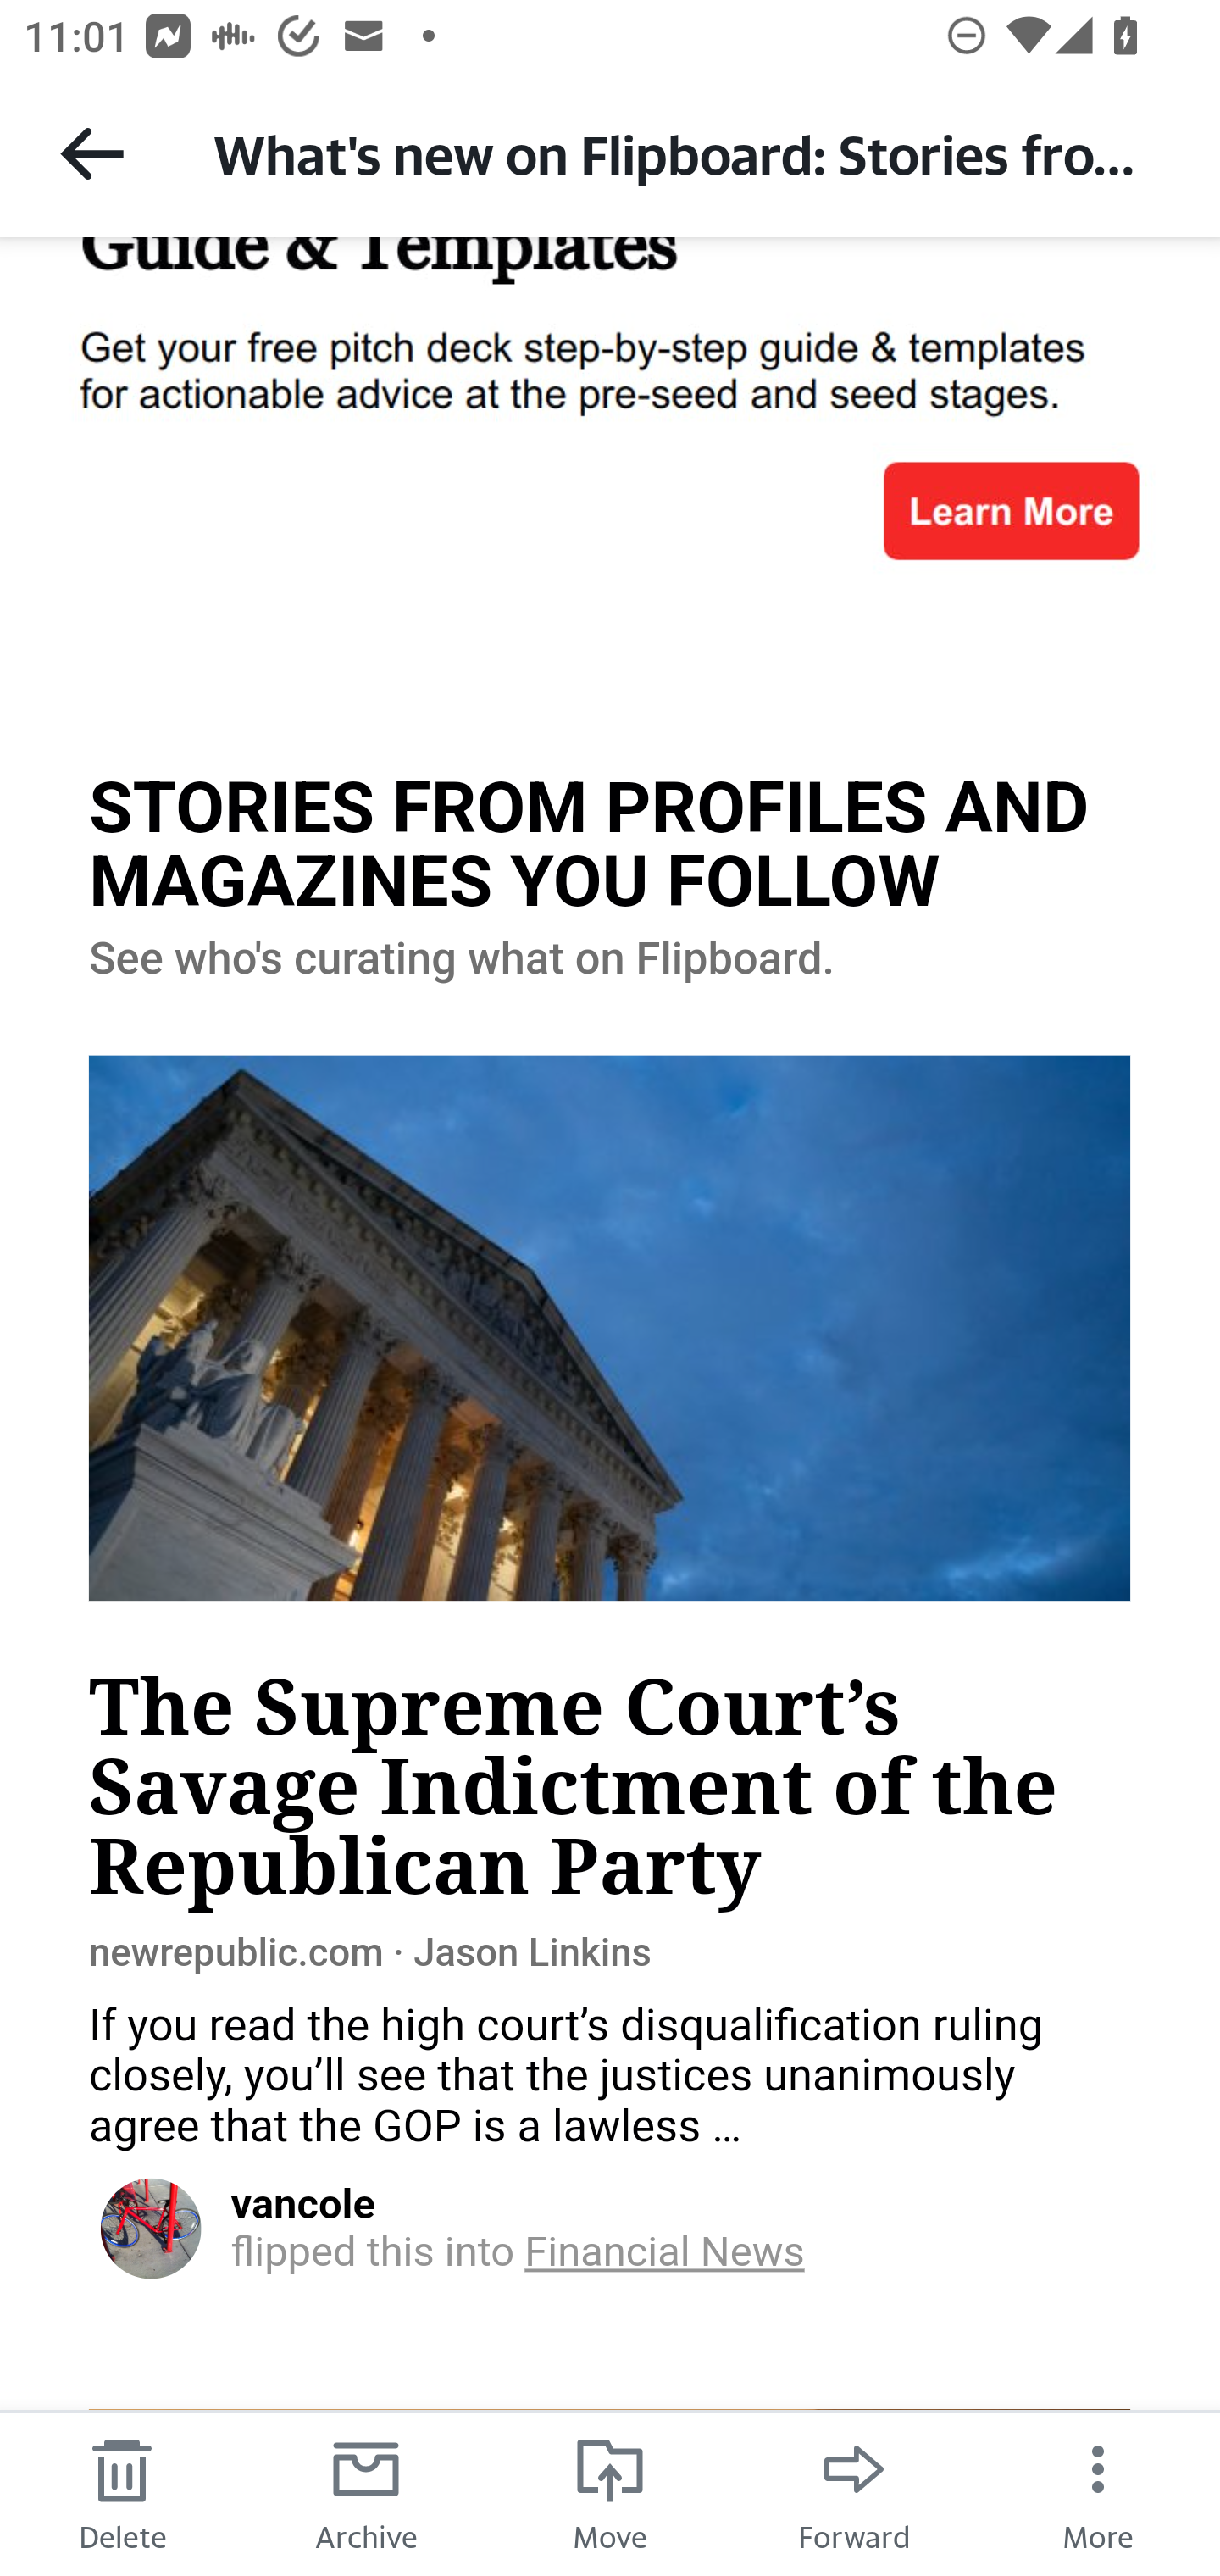  I want to click on Delete, so click(122, 2493).